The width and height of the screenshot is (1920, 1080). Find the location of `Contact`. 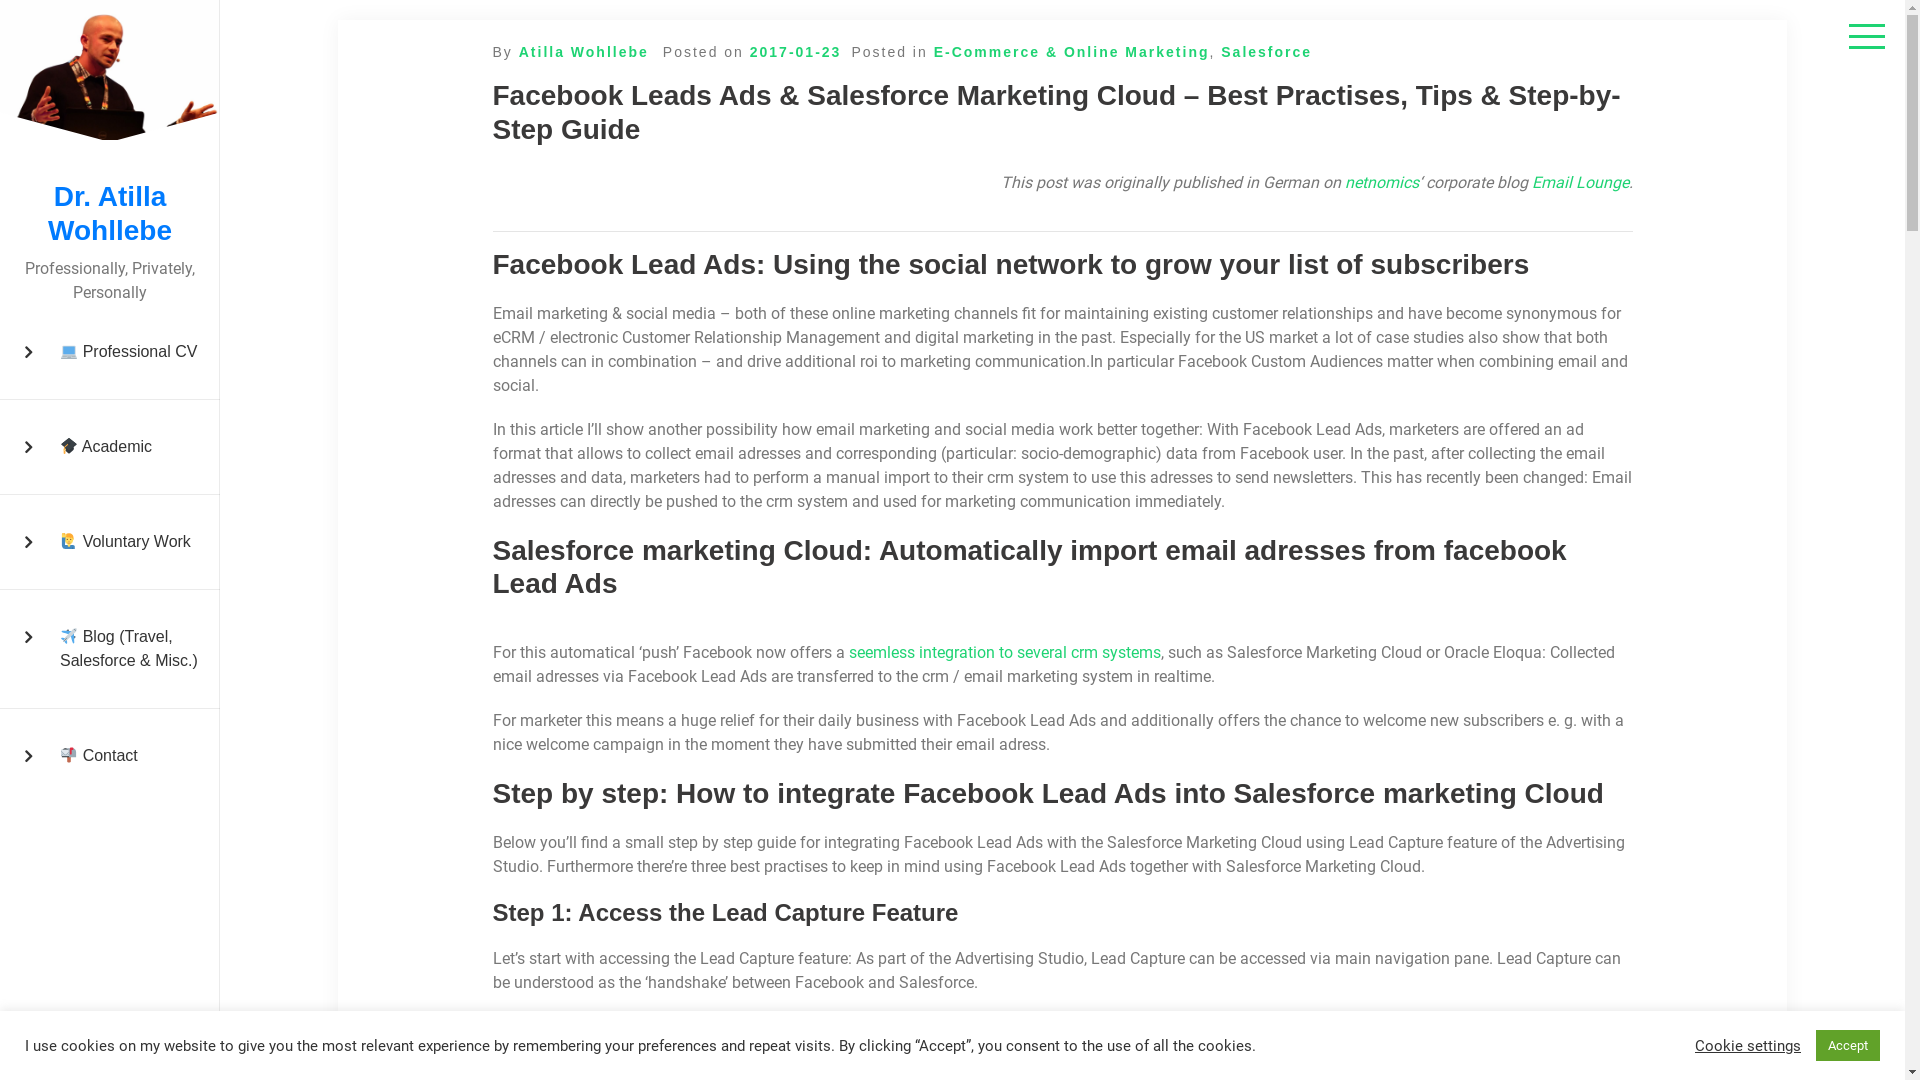

Contact is located at coordinates (110, 756).